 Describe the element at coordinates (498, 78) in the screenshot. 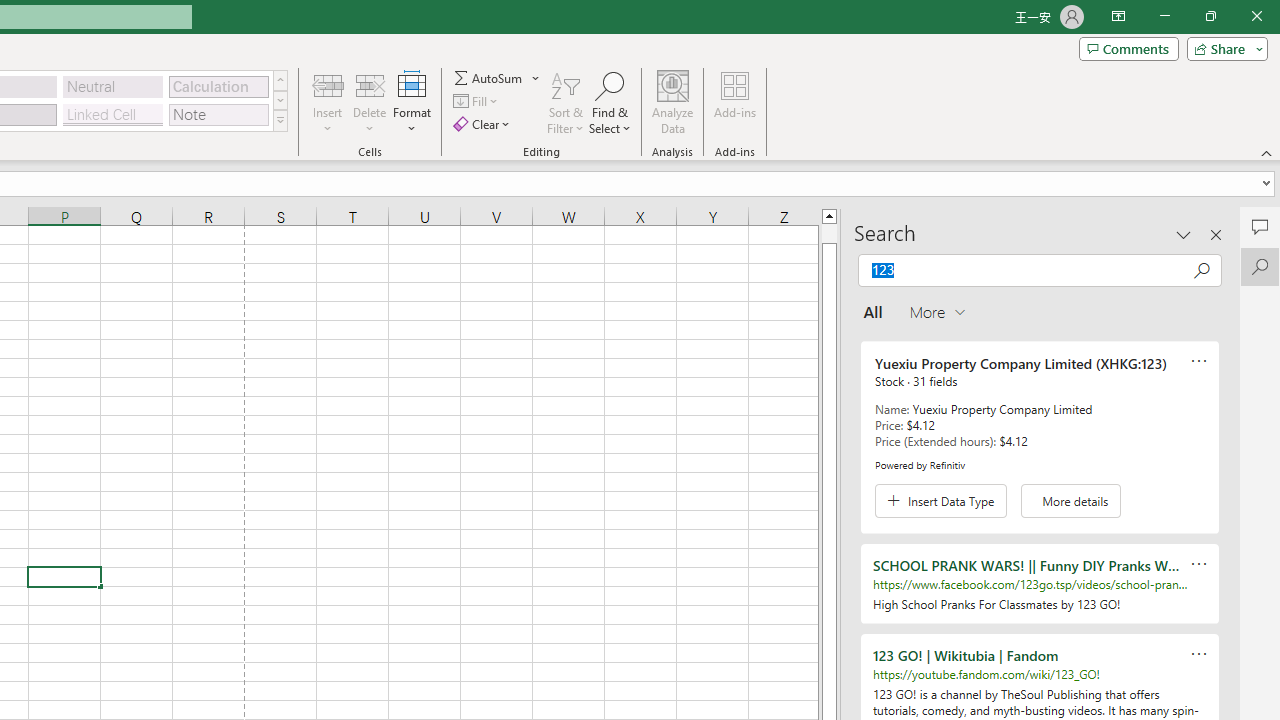

I see `AutoSum` at that location.